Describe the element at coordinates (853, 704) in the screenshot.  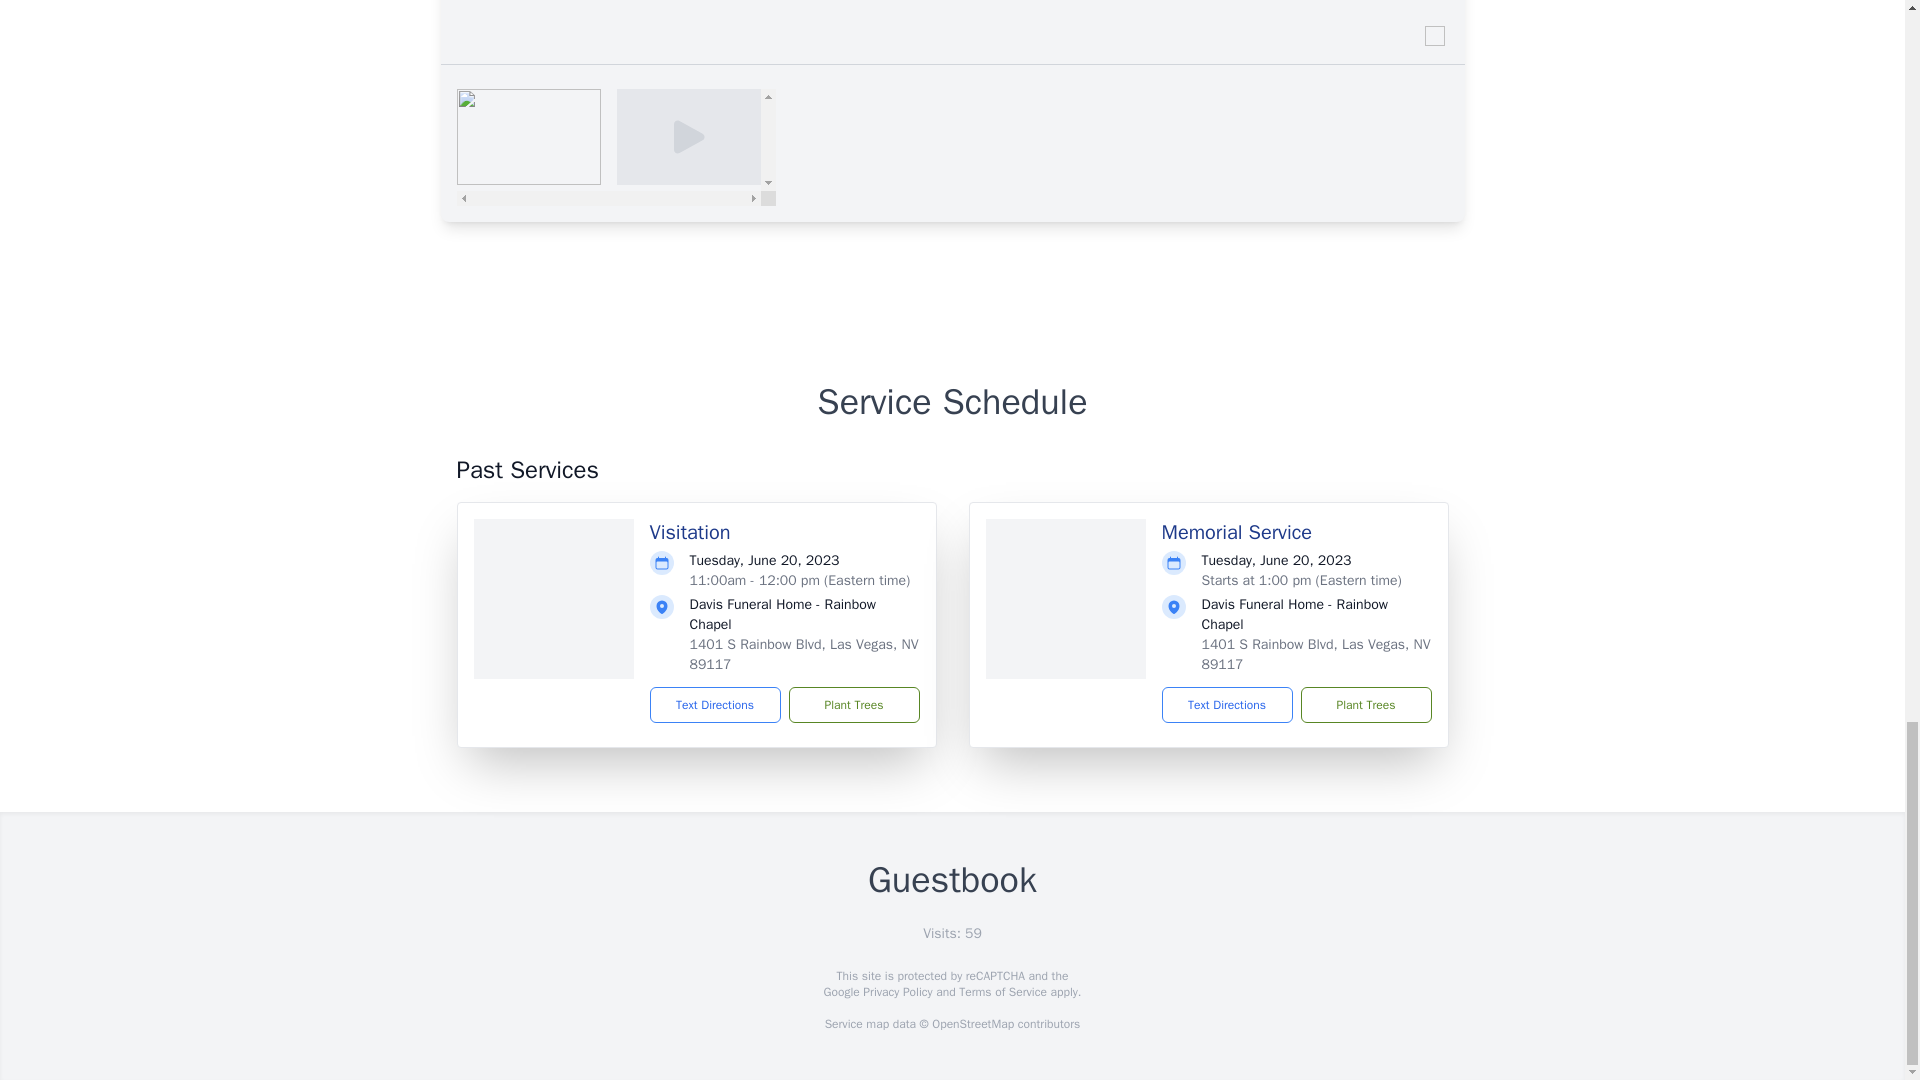
I see `Plant Trees` at that location.